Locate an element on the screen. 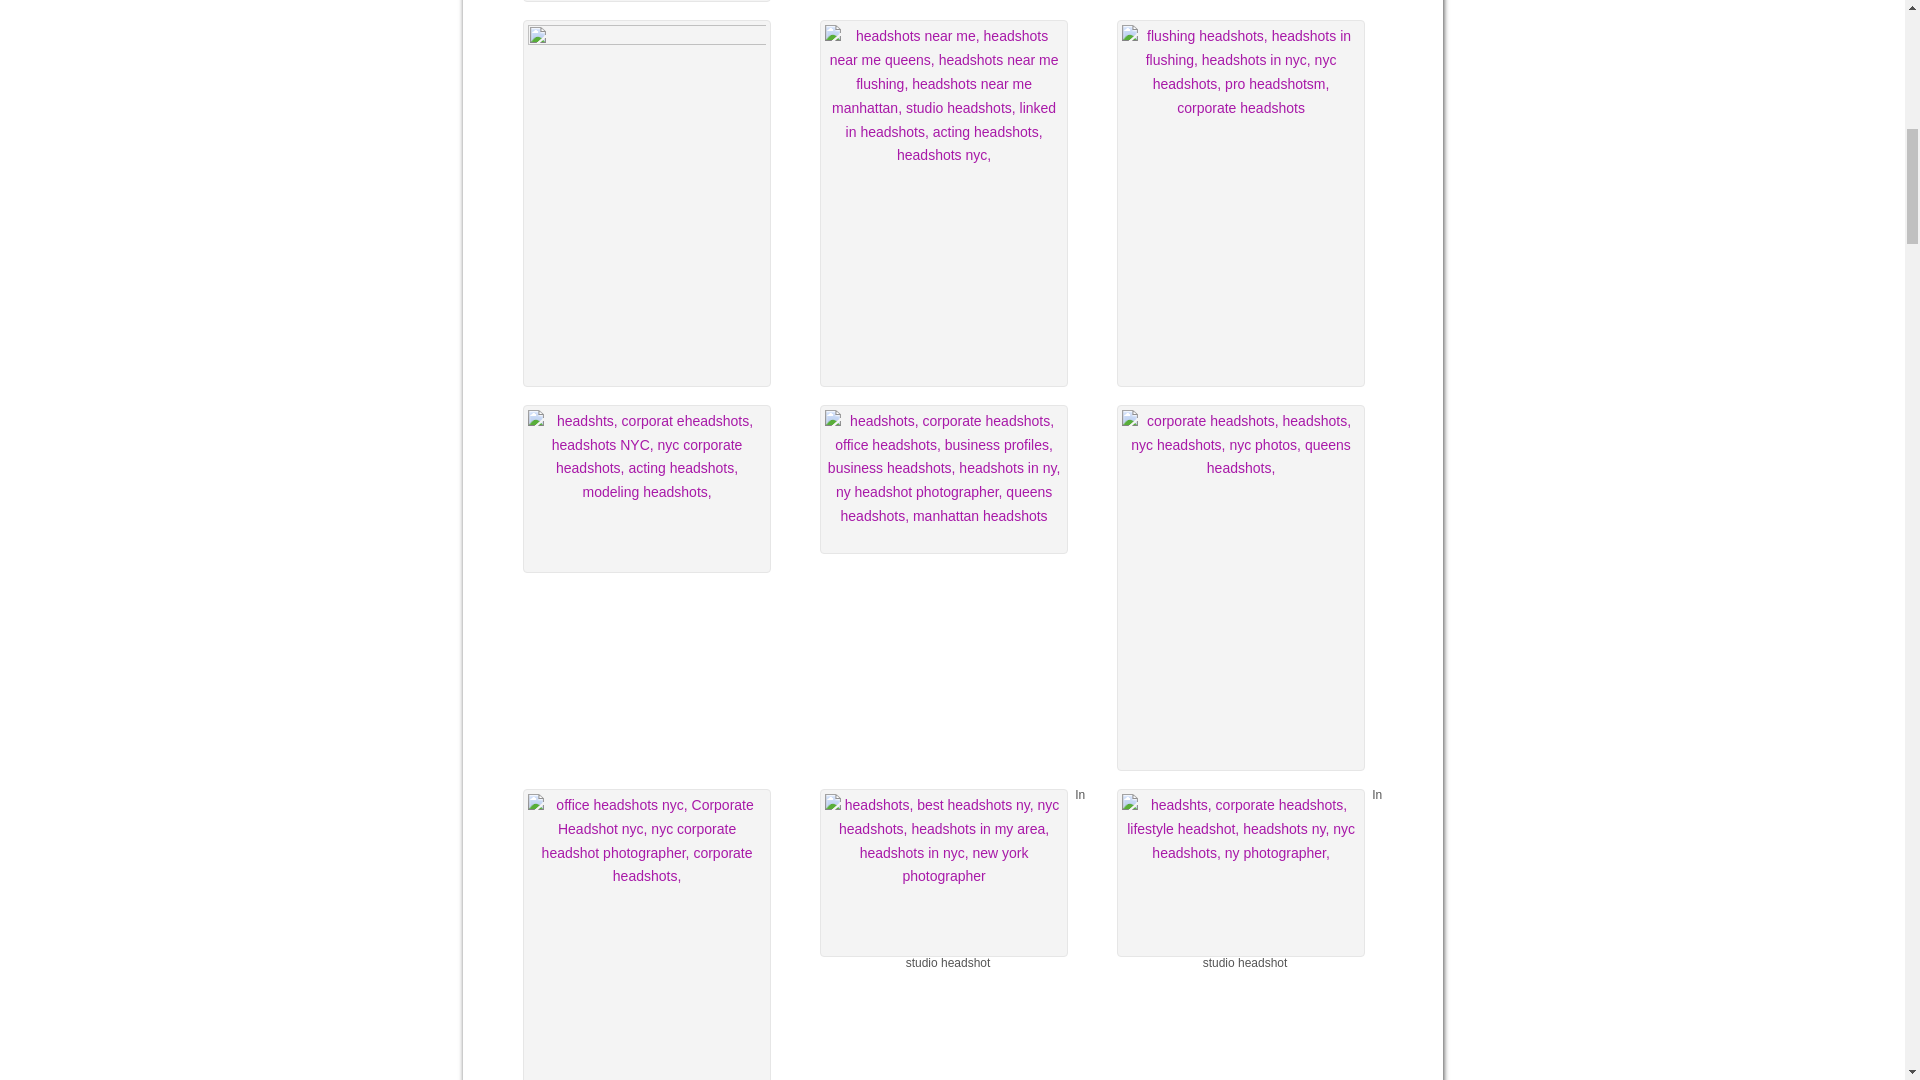 The image size is (1920, 1080). Errol Headshot is located at coordinates (1241, 872).